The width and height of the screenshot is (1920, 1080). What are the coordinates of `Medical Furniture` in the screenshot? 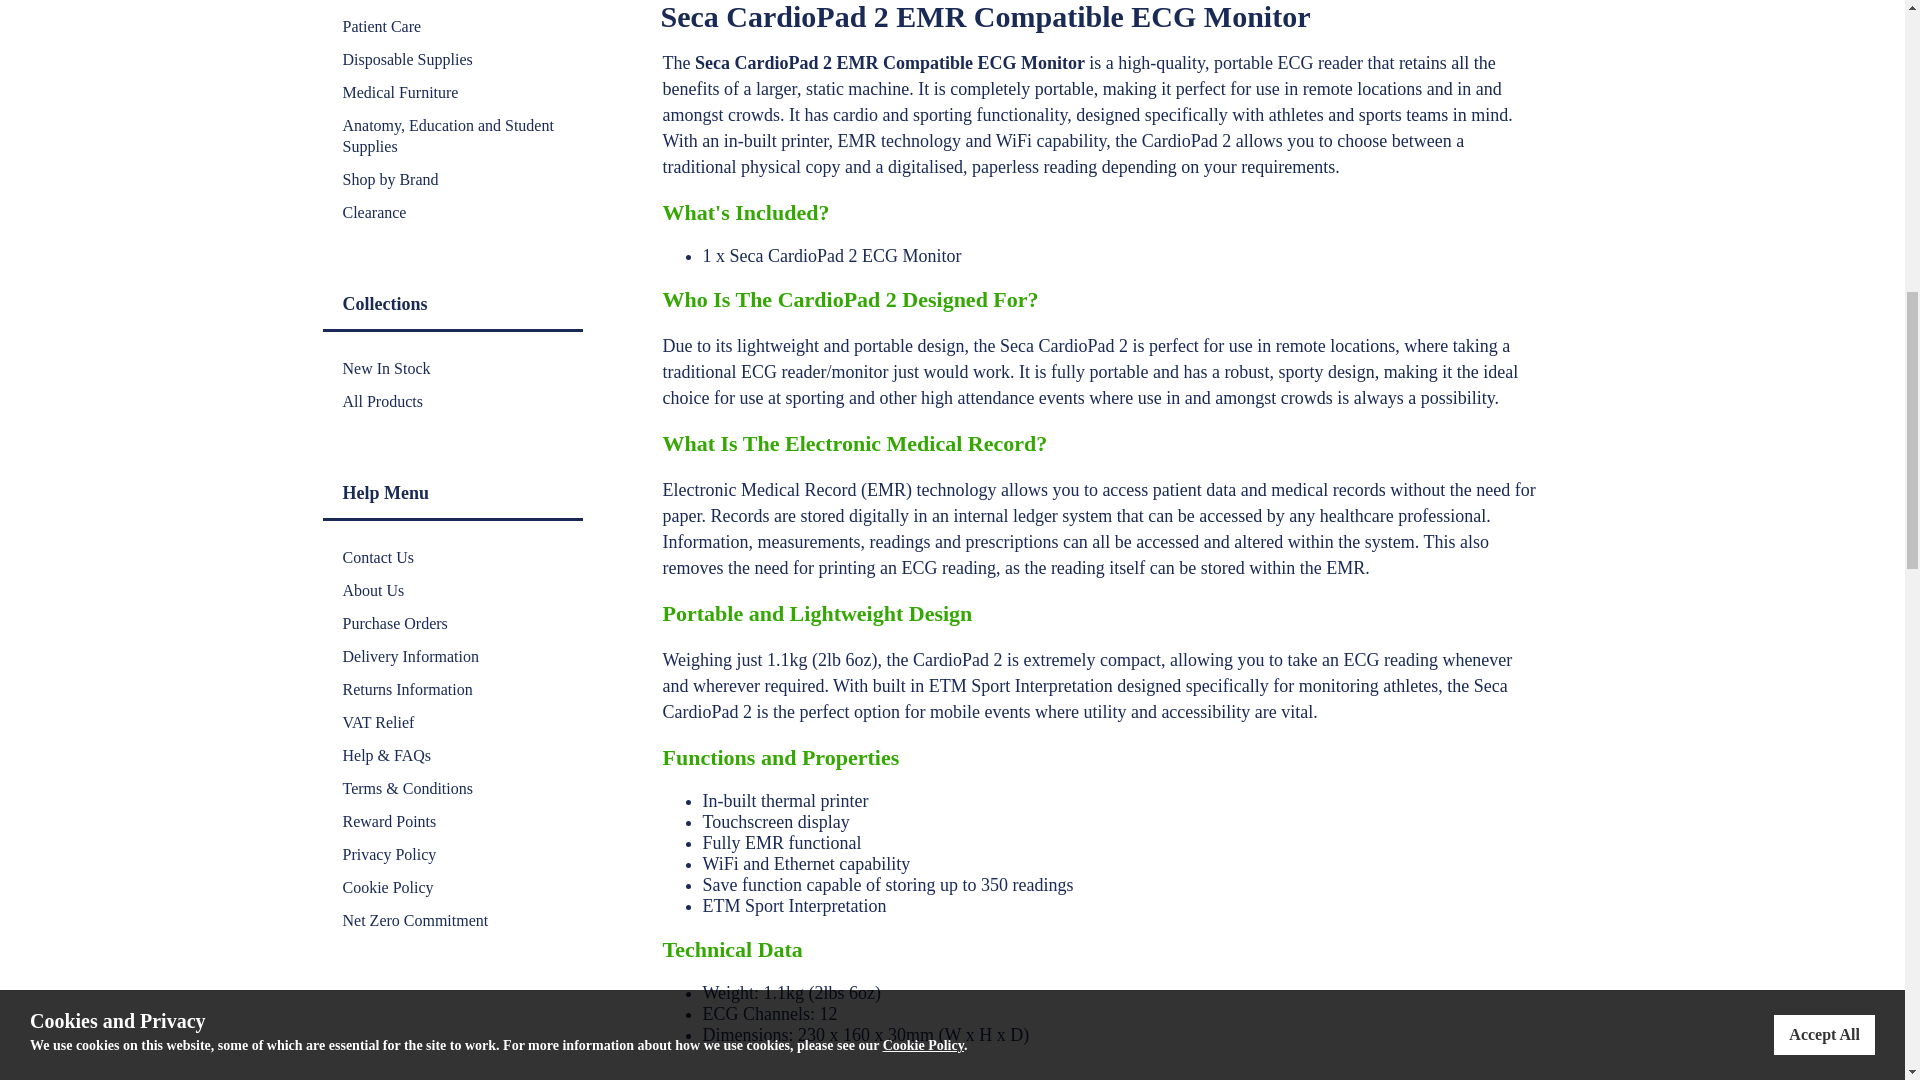 It's located at (452, 92).